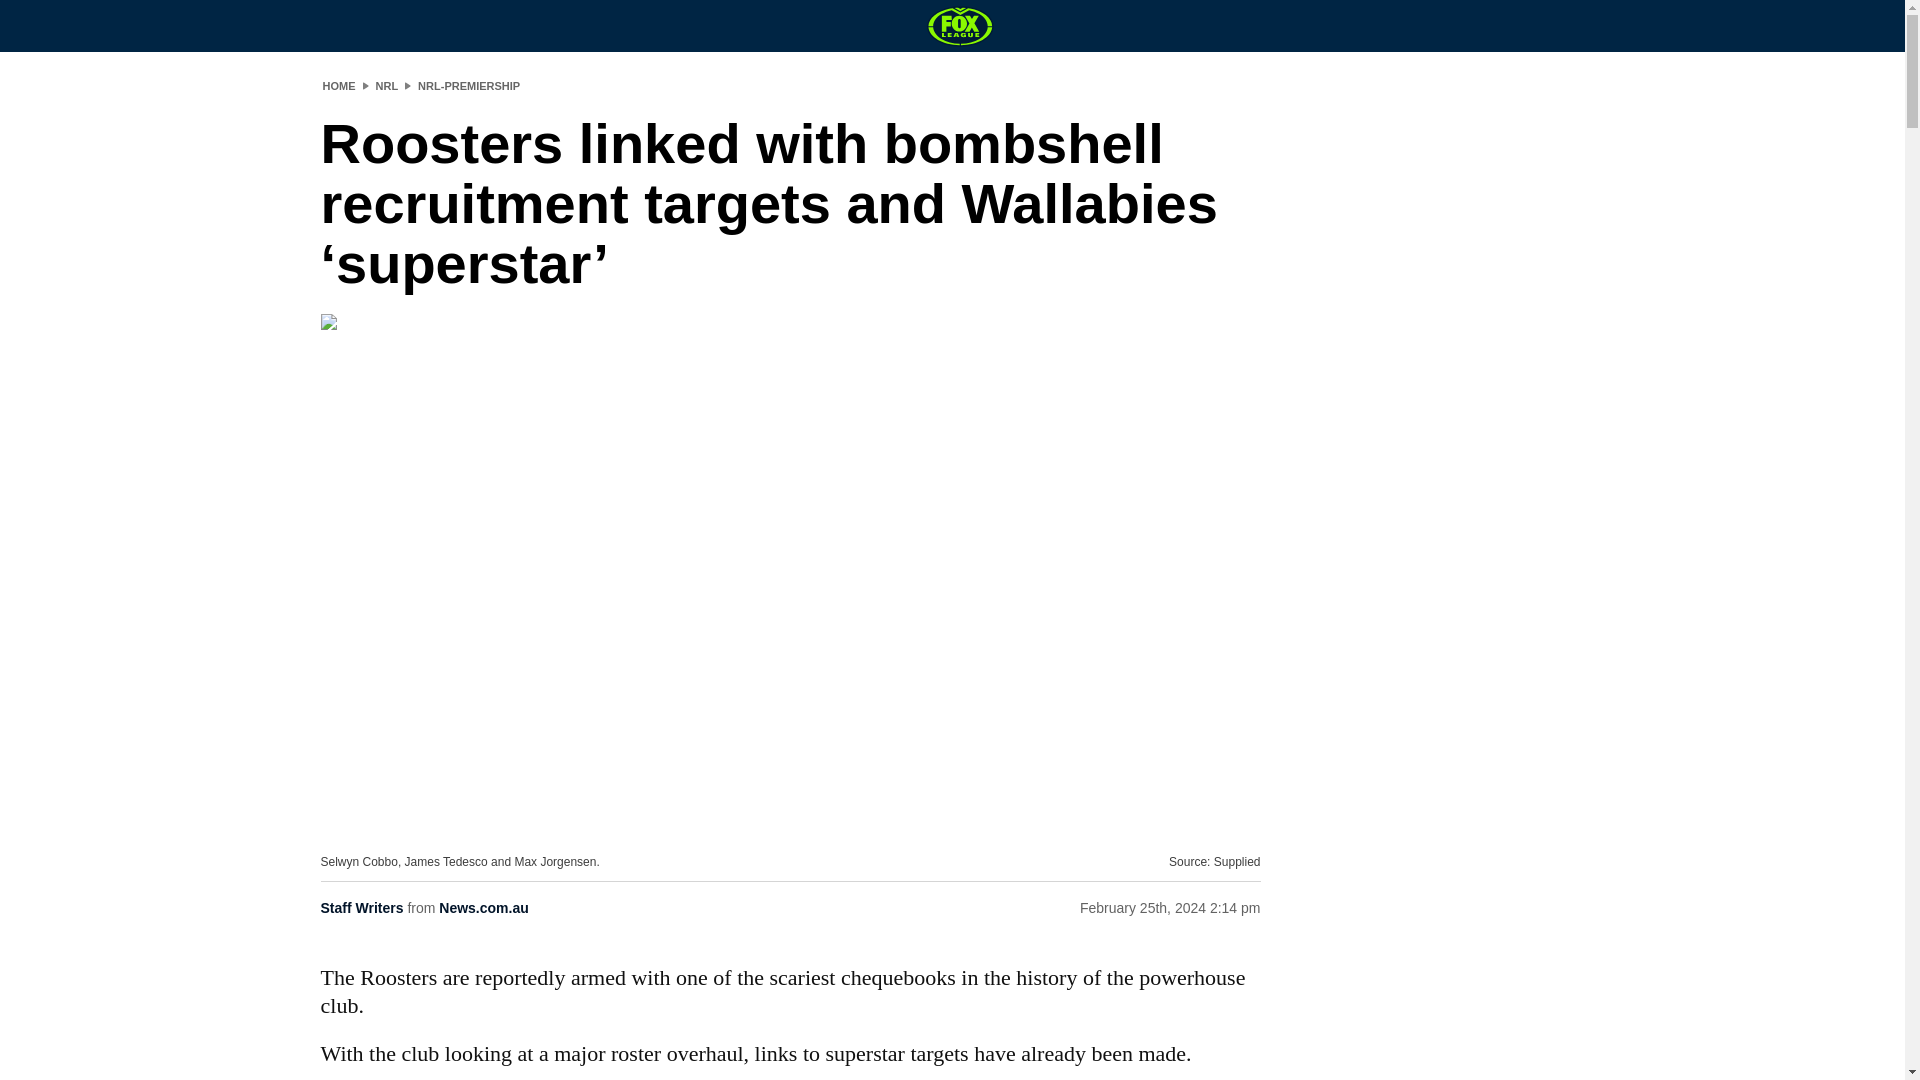 The width and height of the screenshot is (1920, 1080). Describe the element at coordinates (388, 85) in the screenshot. I see `NRL` at that location.